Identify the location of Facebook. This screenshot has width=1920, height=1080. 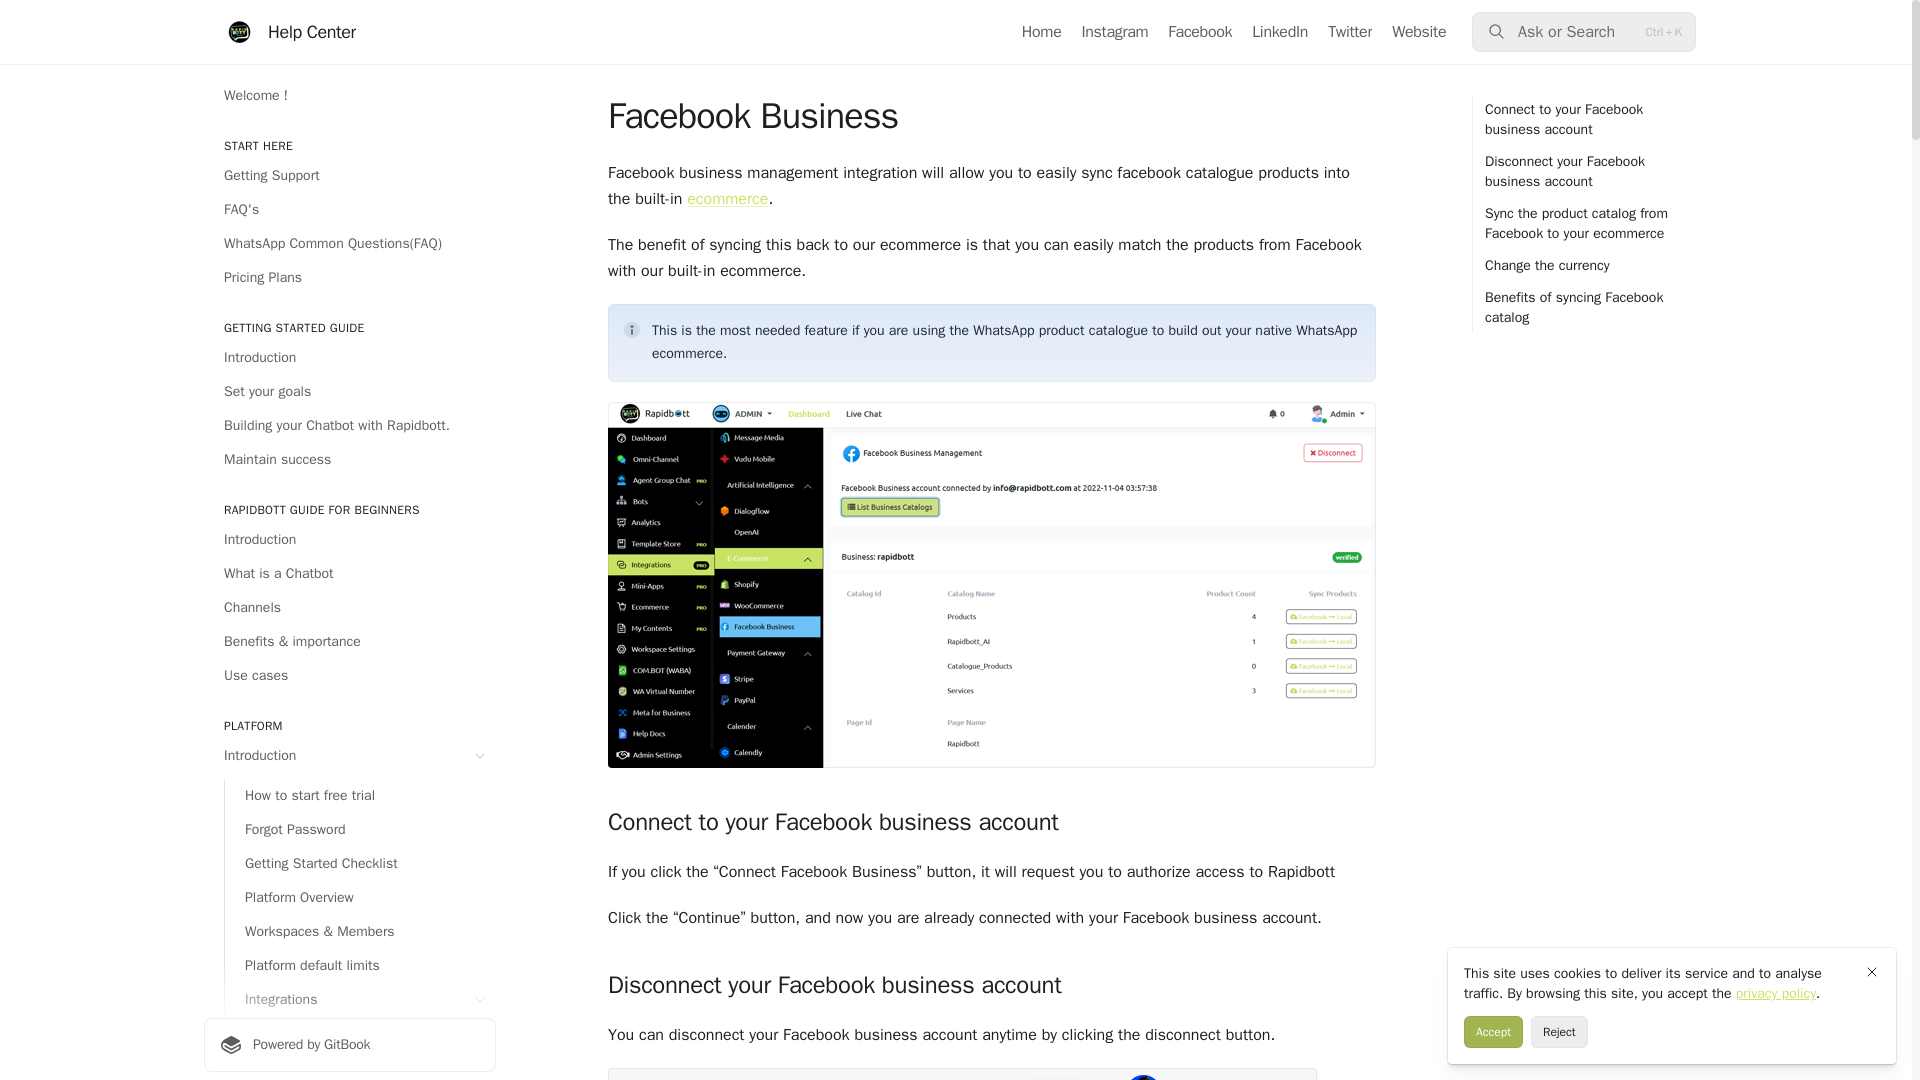
(1200, 32).